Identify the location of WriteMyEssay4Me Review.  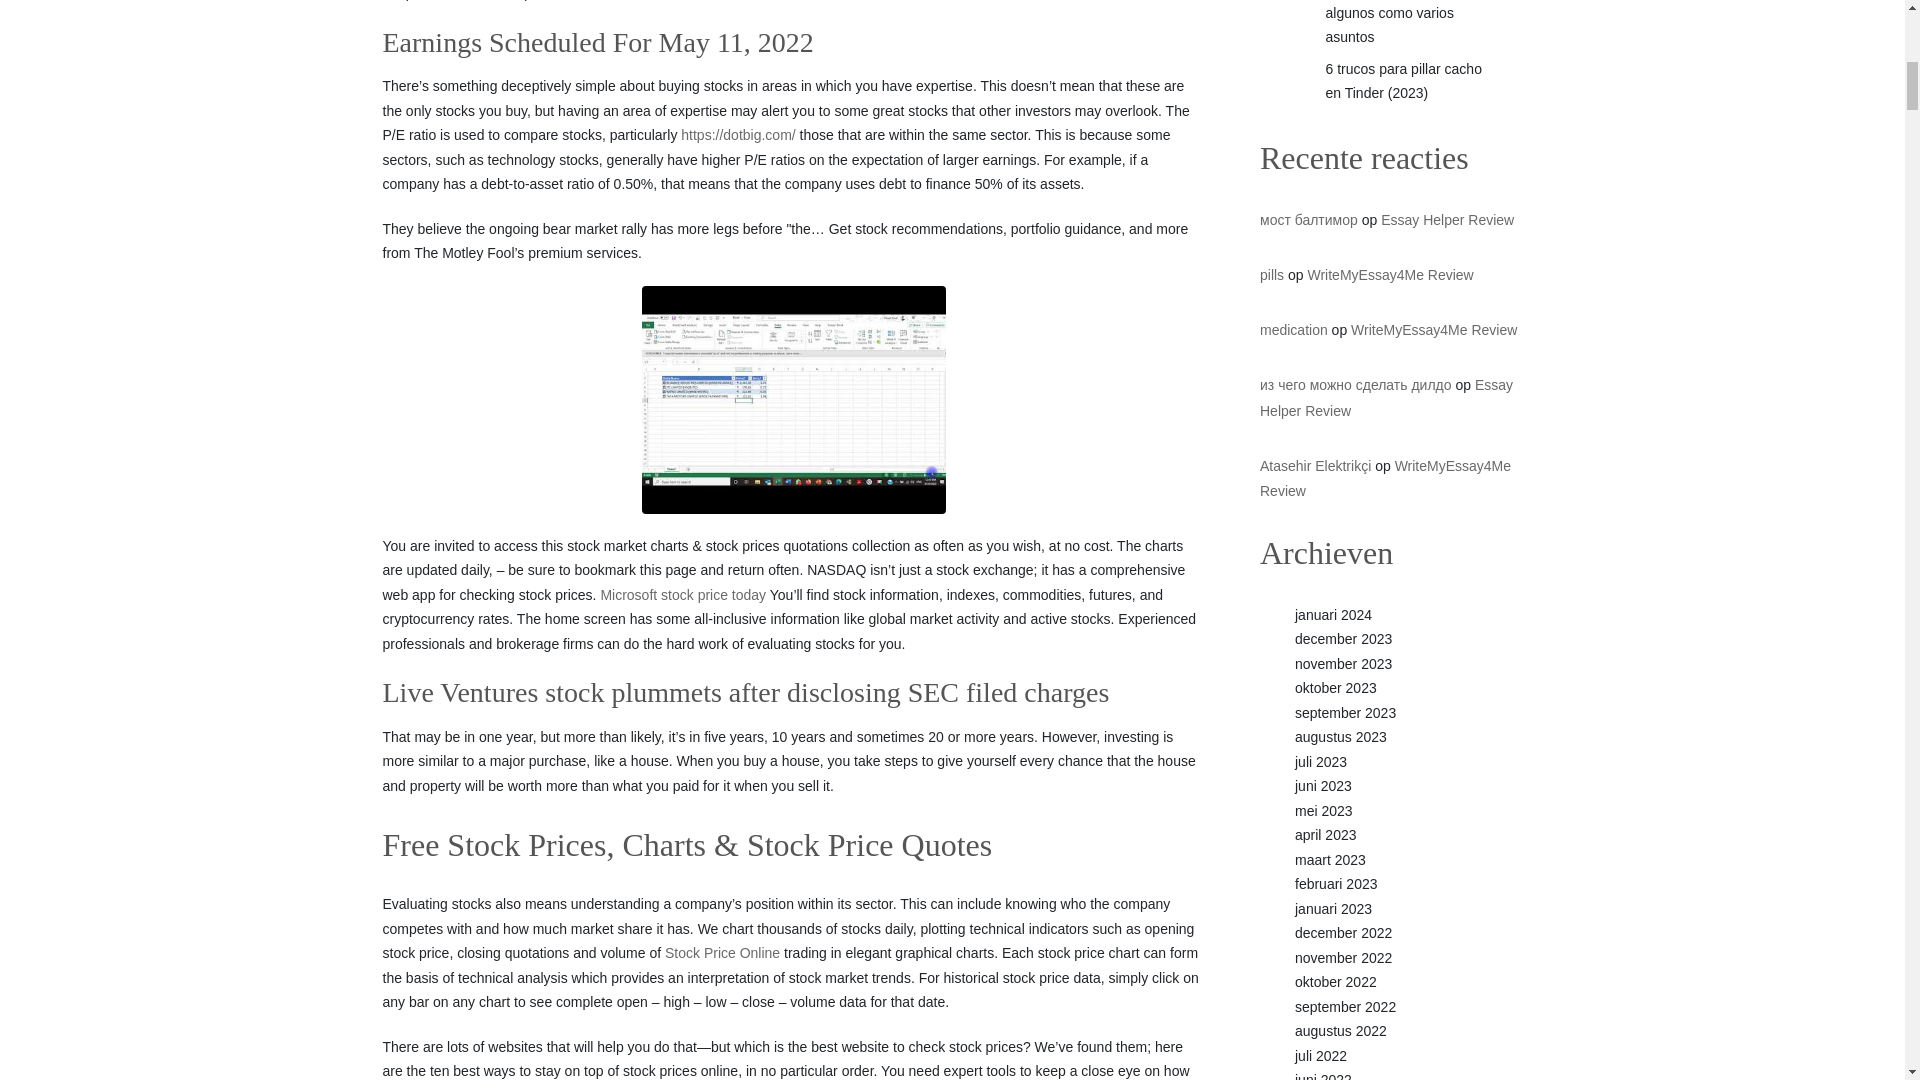
(1385, 478).